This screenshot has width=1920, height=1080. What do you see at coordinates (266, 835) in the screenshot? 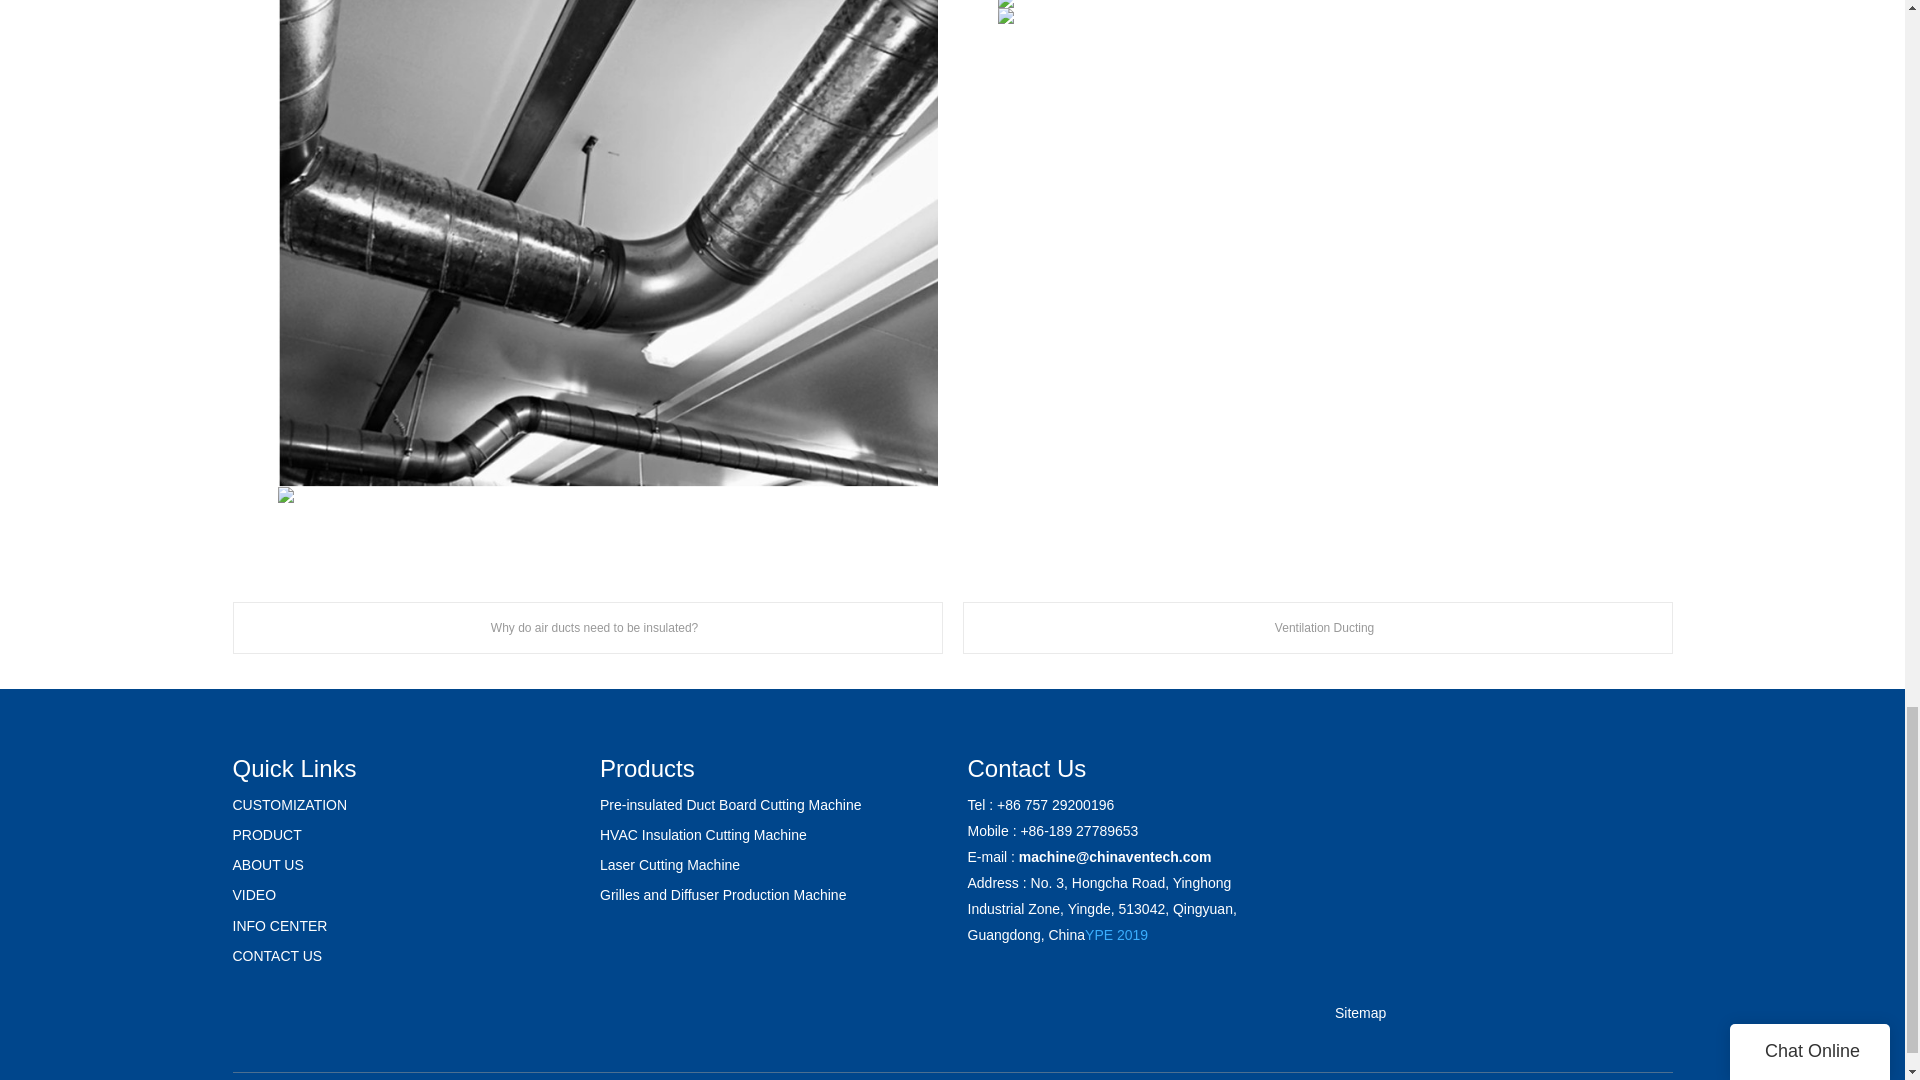
I see `PRODUCT` at bounding box center [266, 835].